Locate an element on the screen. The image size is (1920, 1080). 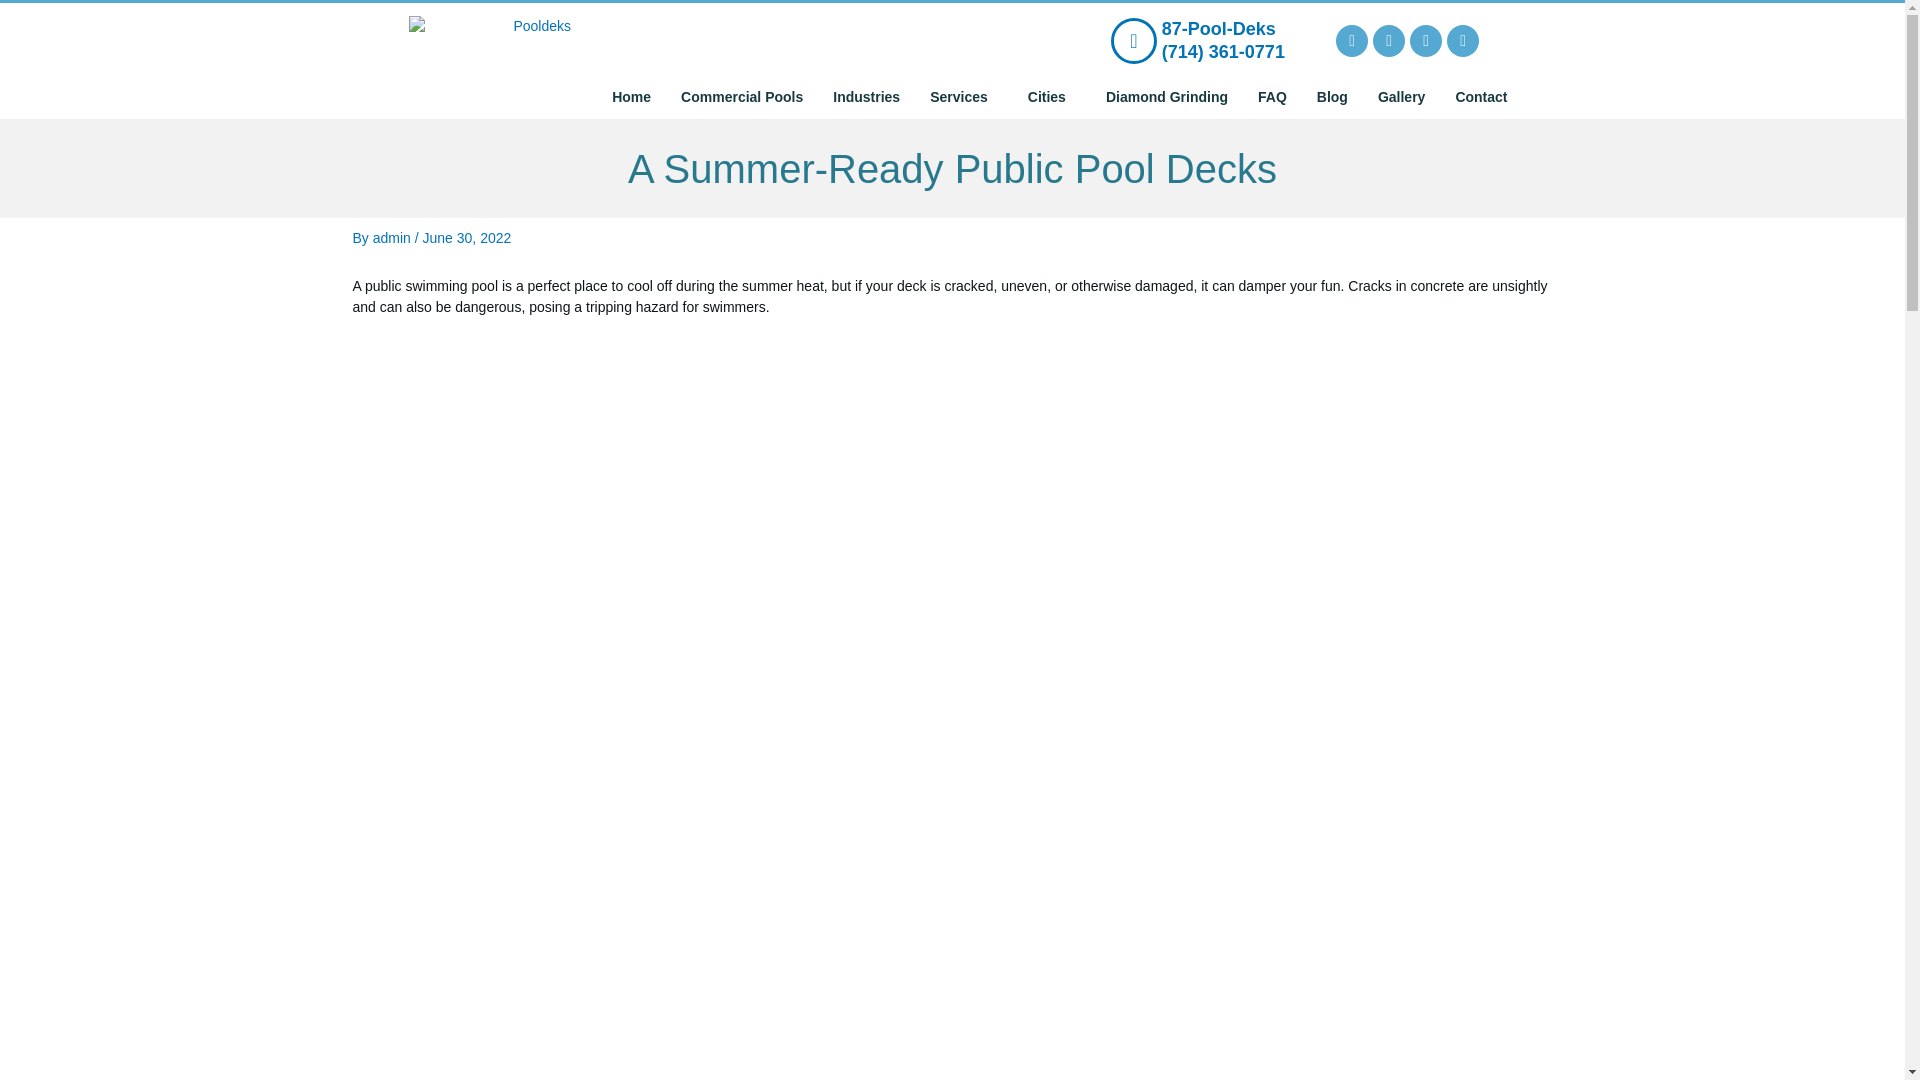
Facebook is located at coordinates (1352, 40).